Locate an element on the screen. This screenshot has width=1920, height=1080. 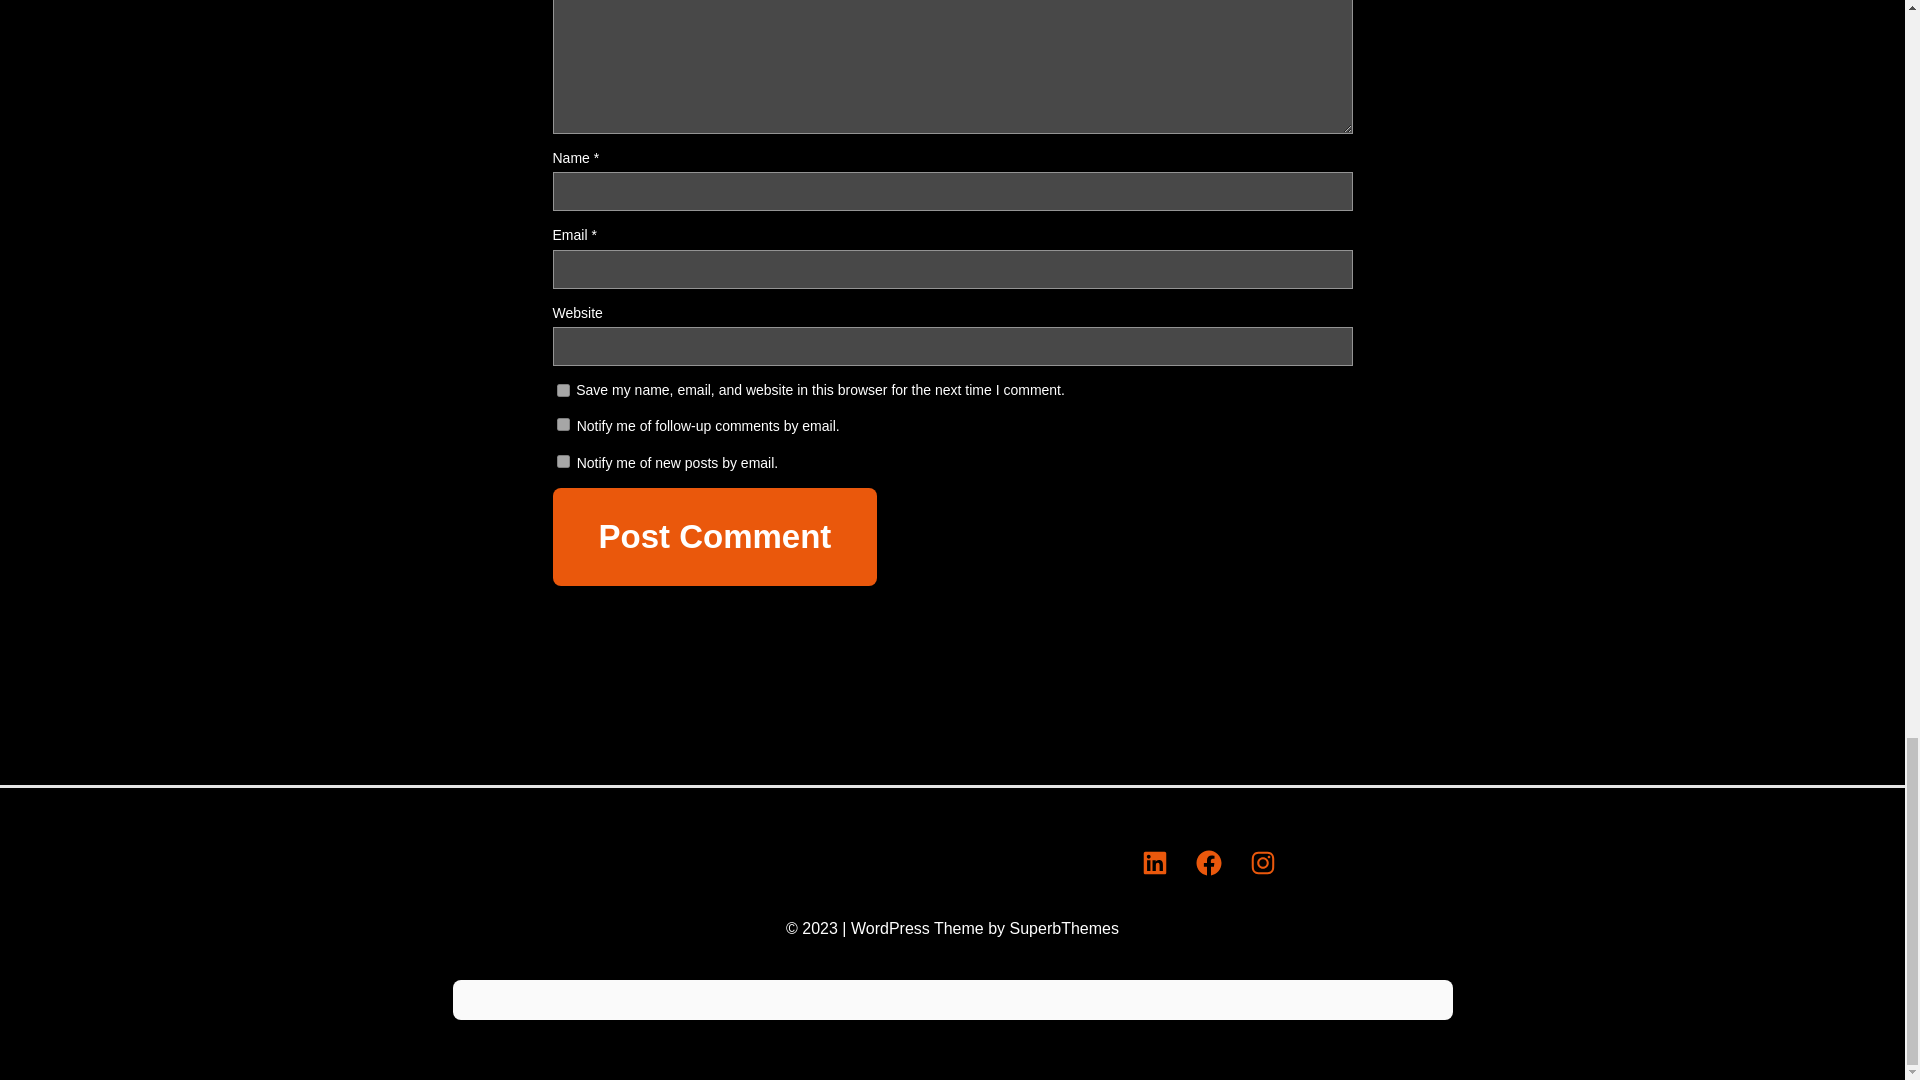
subscribe is located at coordinates (562, 460).